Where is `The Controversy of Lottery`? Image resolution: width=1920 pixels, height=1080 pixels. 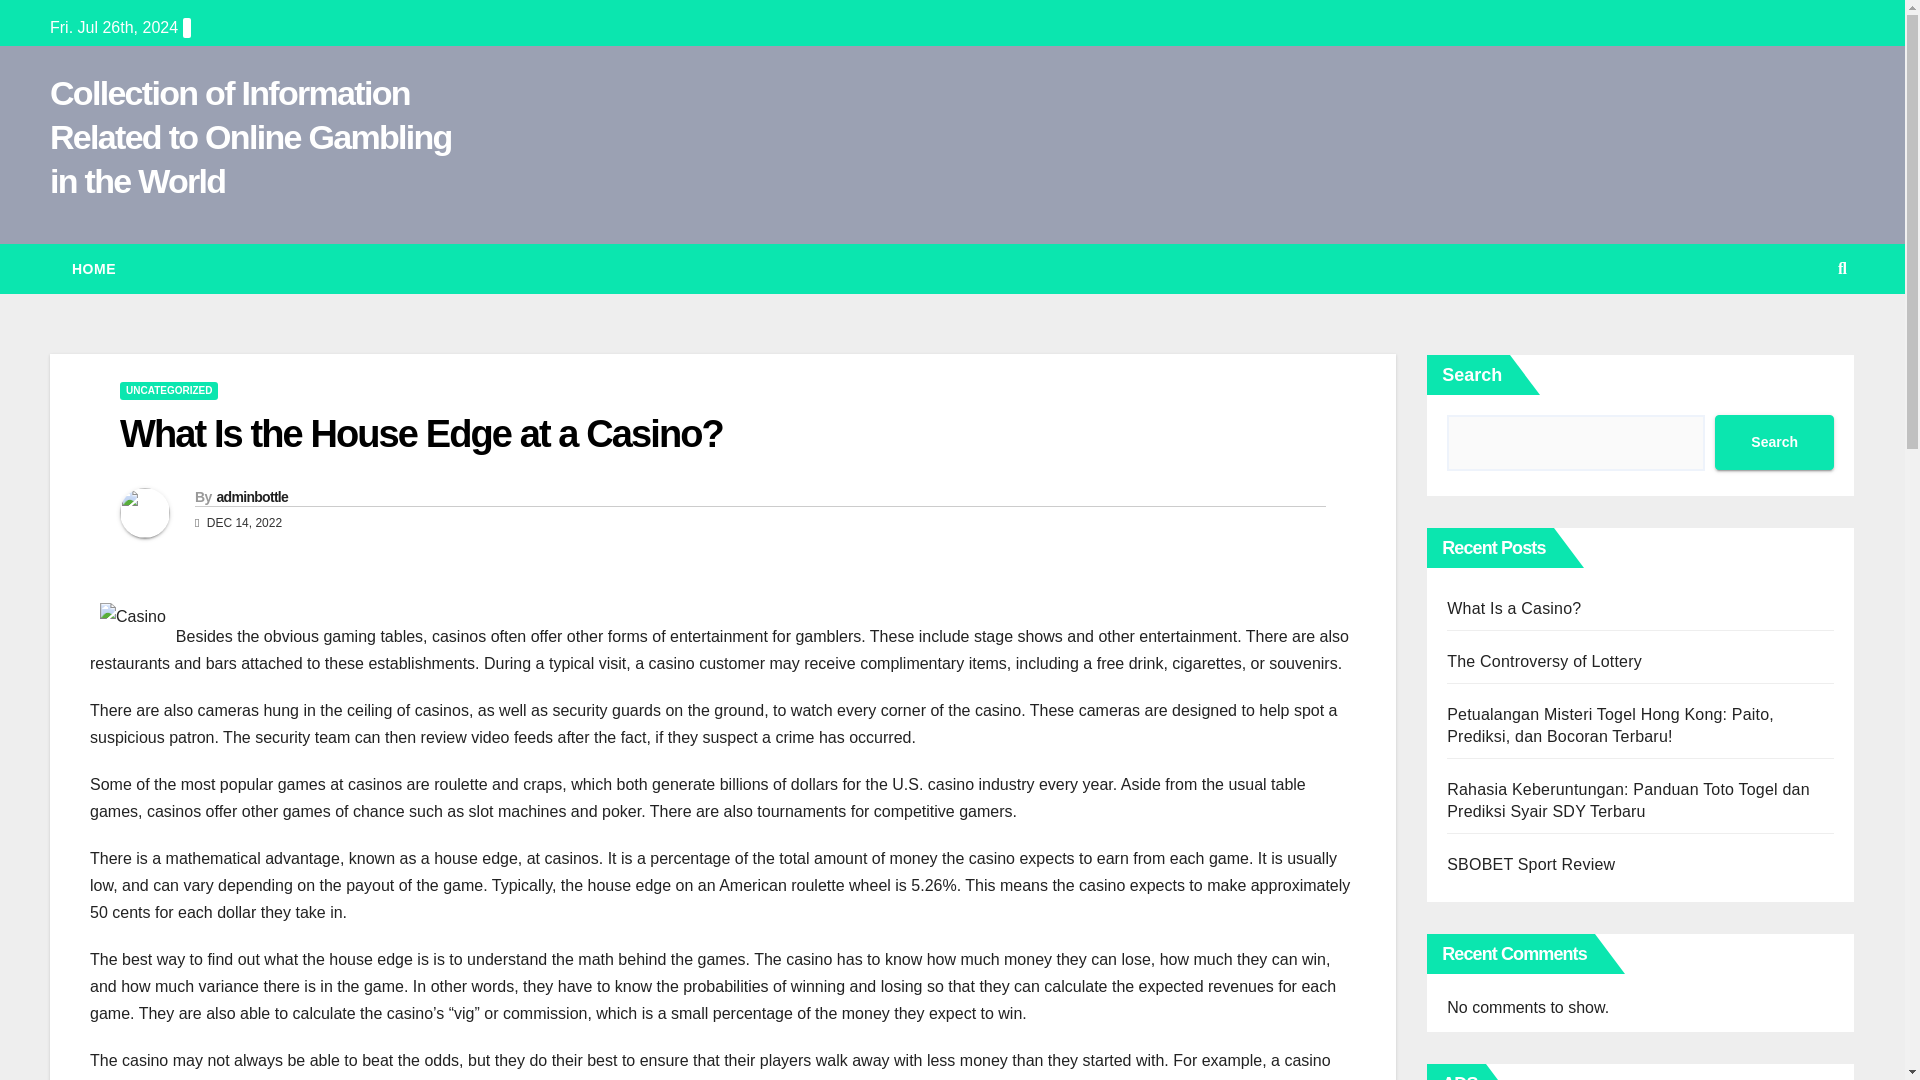
The Controversy of Lottery is located at coordinates (1544, 661).